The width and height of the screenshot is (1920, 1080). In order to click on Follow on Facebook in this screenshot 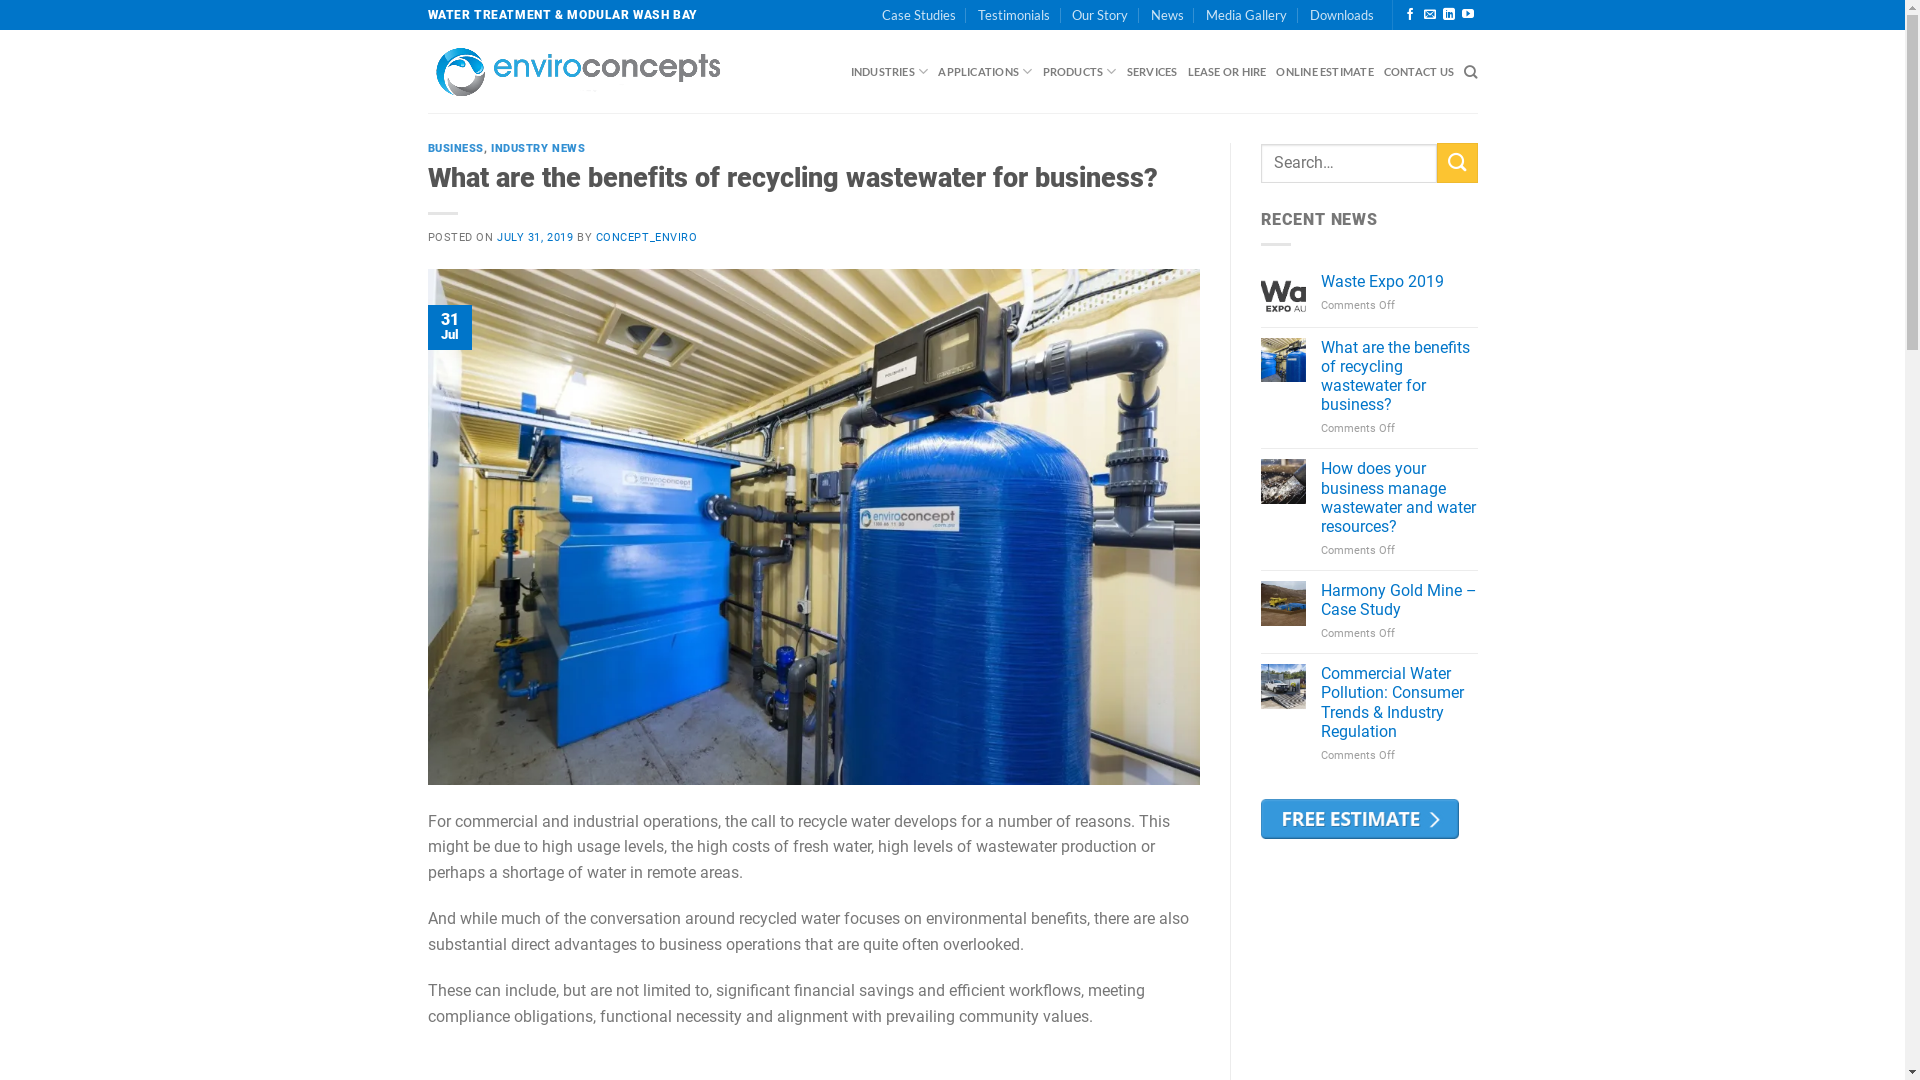, I will do `click(1410, 15)`.